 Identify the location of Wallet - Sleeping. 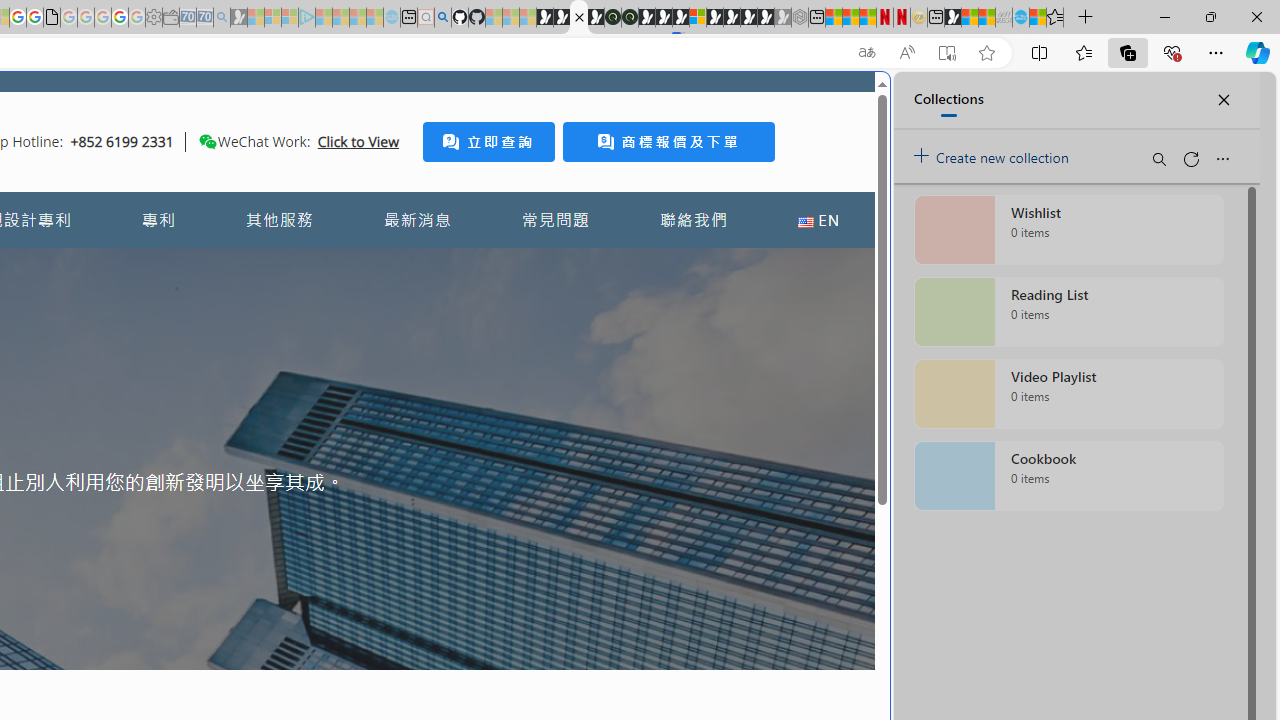
(170, 18).